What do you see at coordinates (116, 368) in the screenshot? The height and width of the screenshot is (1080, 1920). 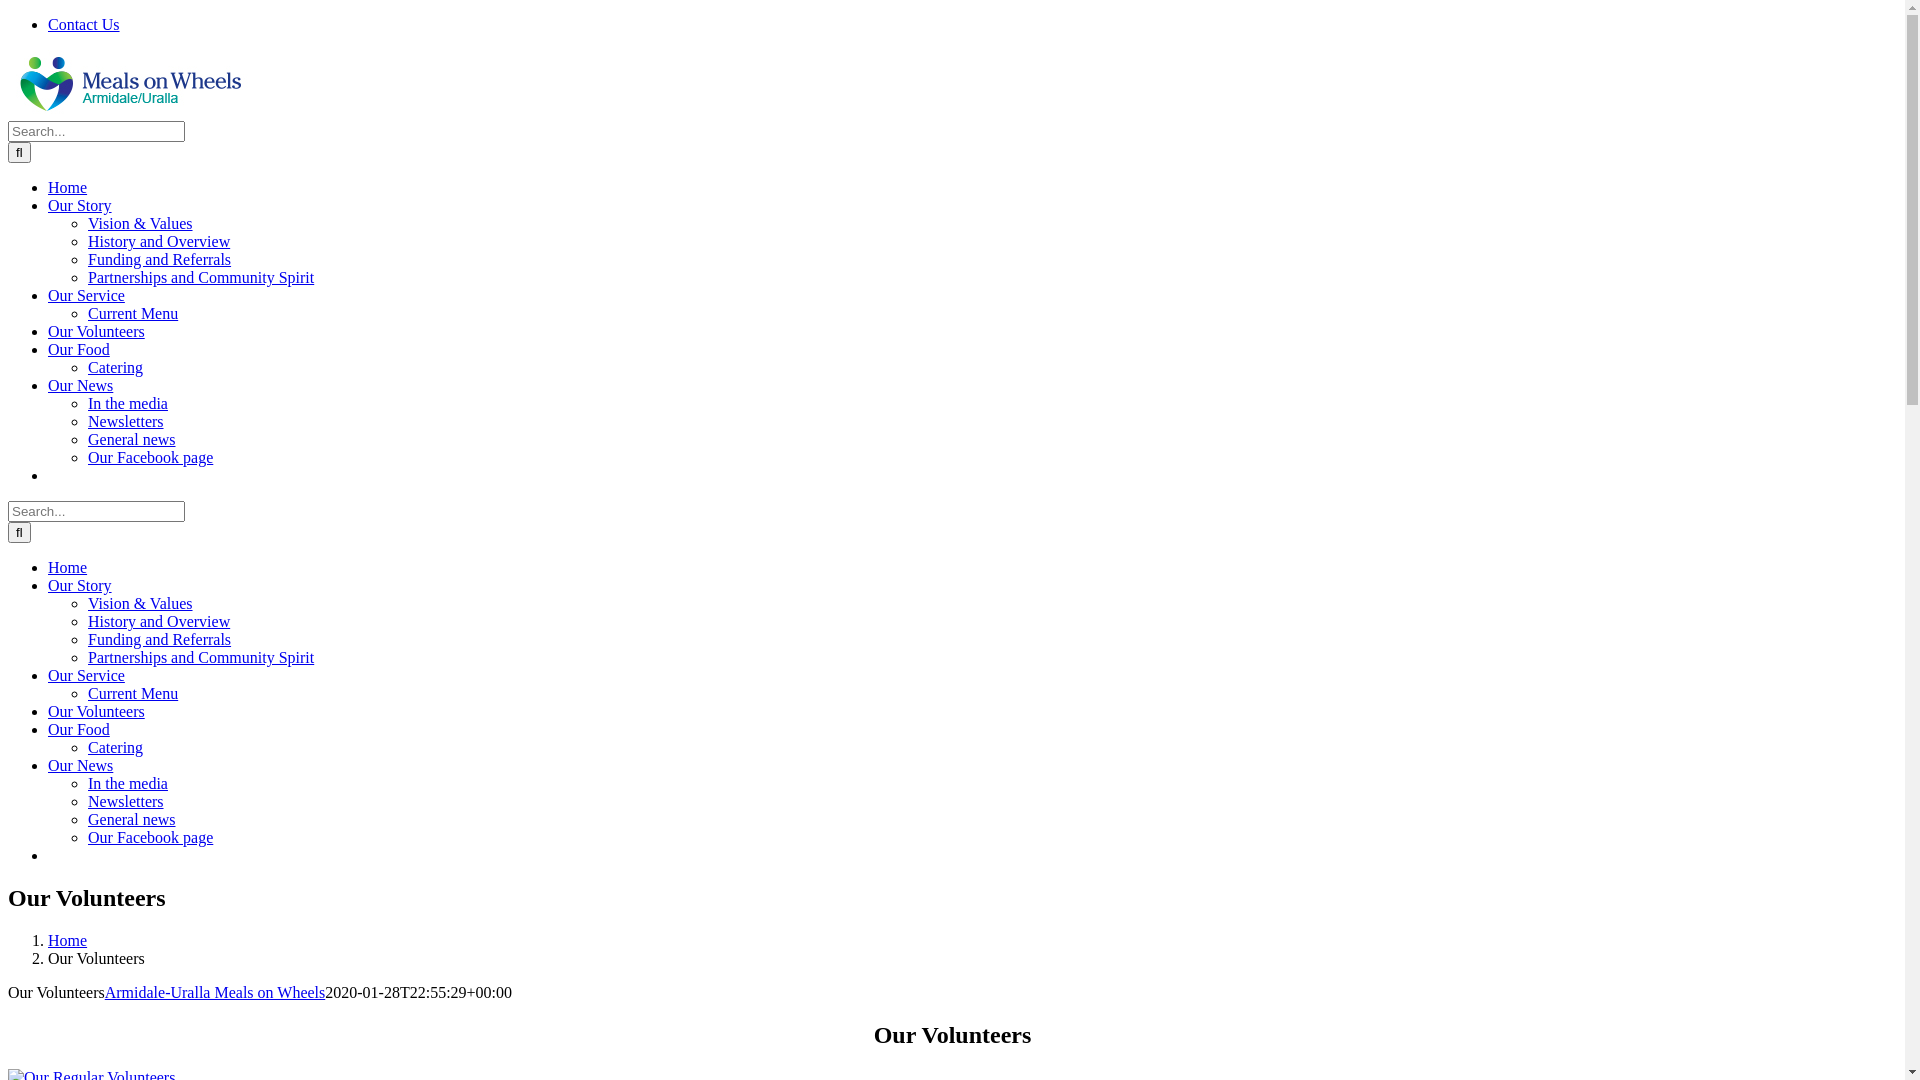 I see `Catering` at bounding box center [116, 368].